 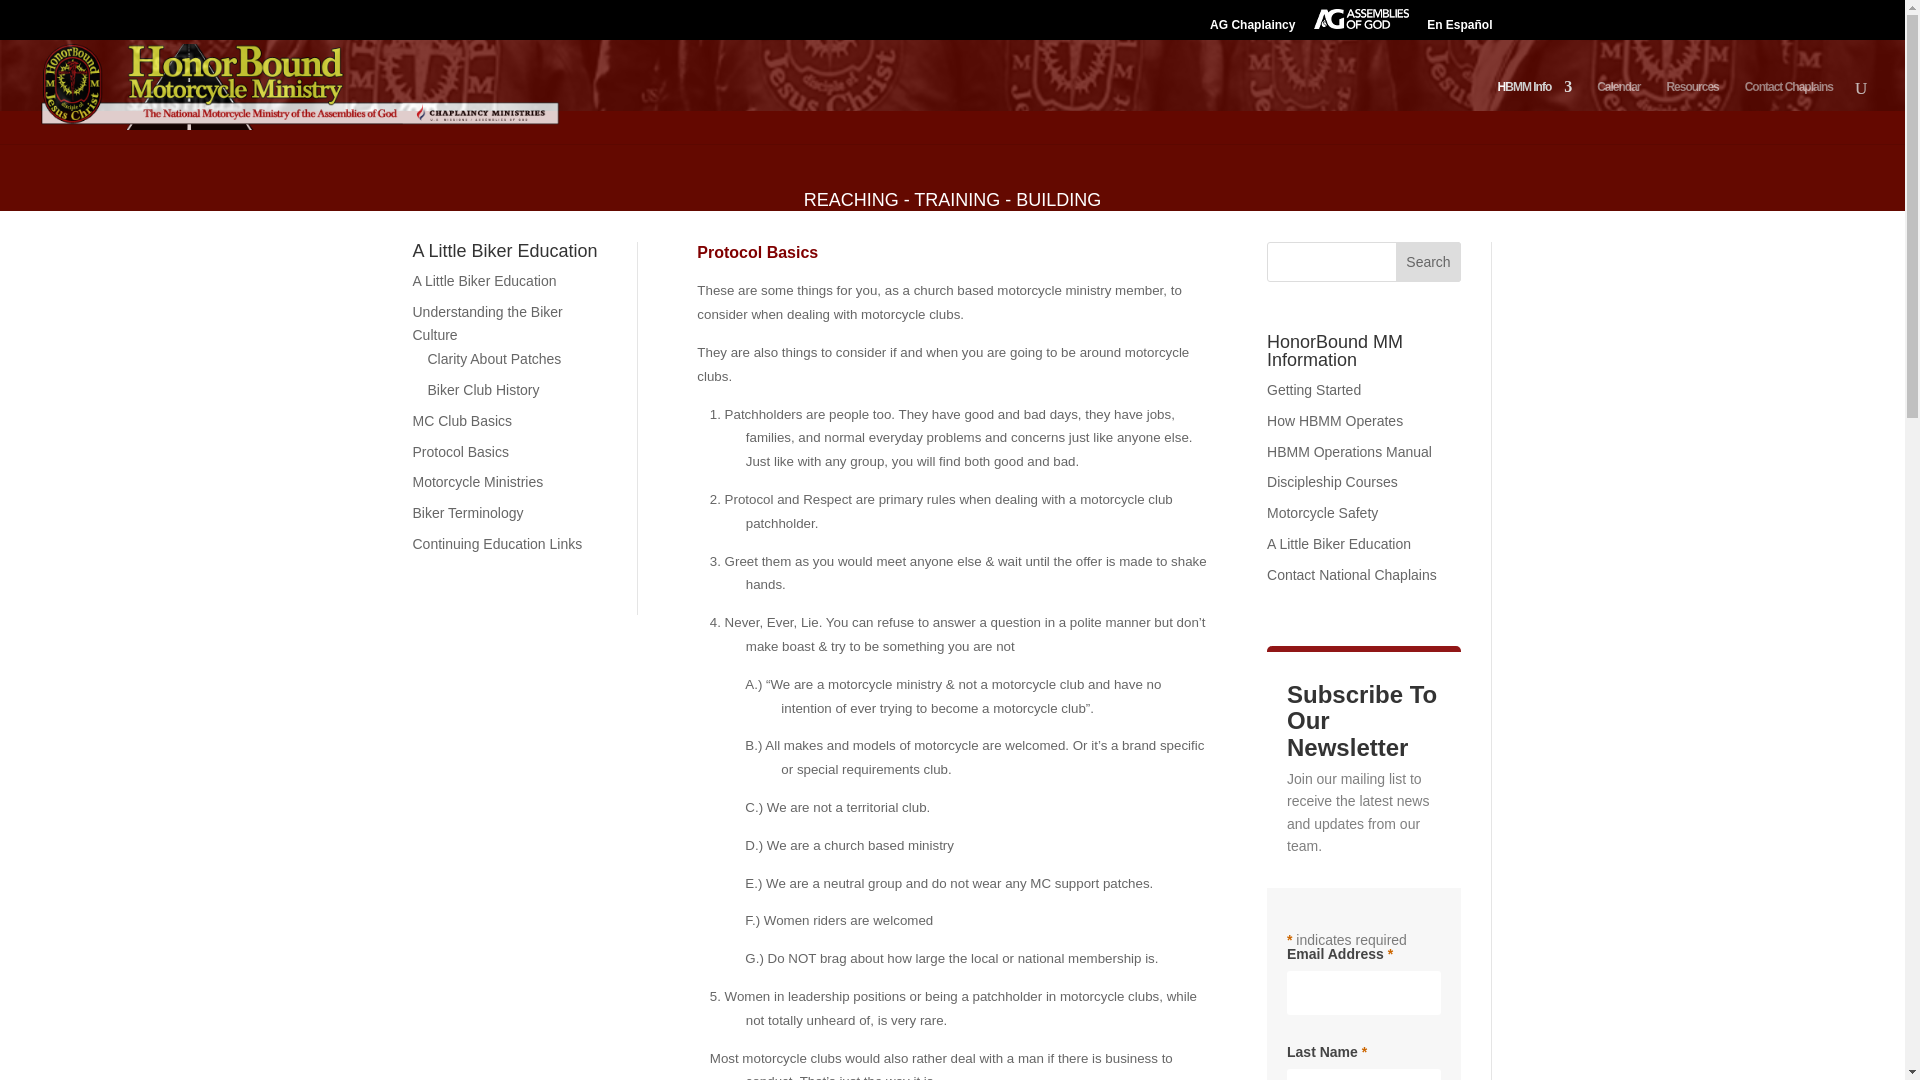 What do you see at coordinates (1789, 111) in the screenshot?
I see `Contact Chaplains` at bounding box center [1789, 111].